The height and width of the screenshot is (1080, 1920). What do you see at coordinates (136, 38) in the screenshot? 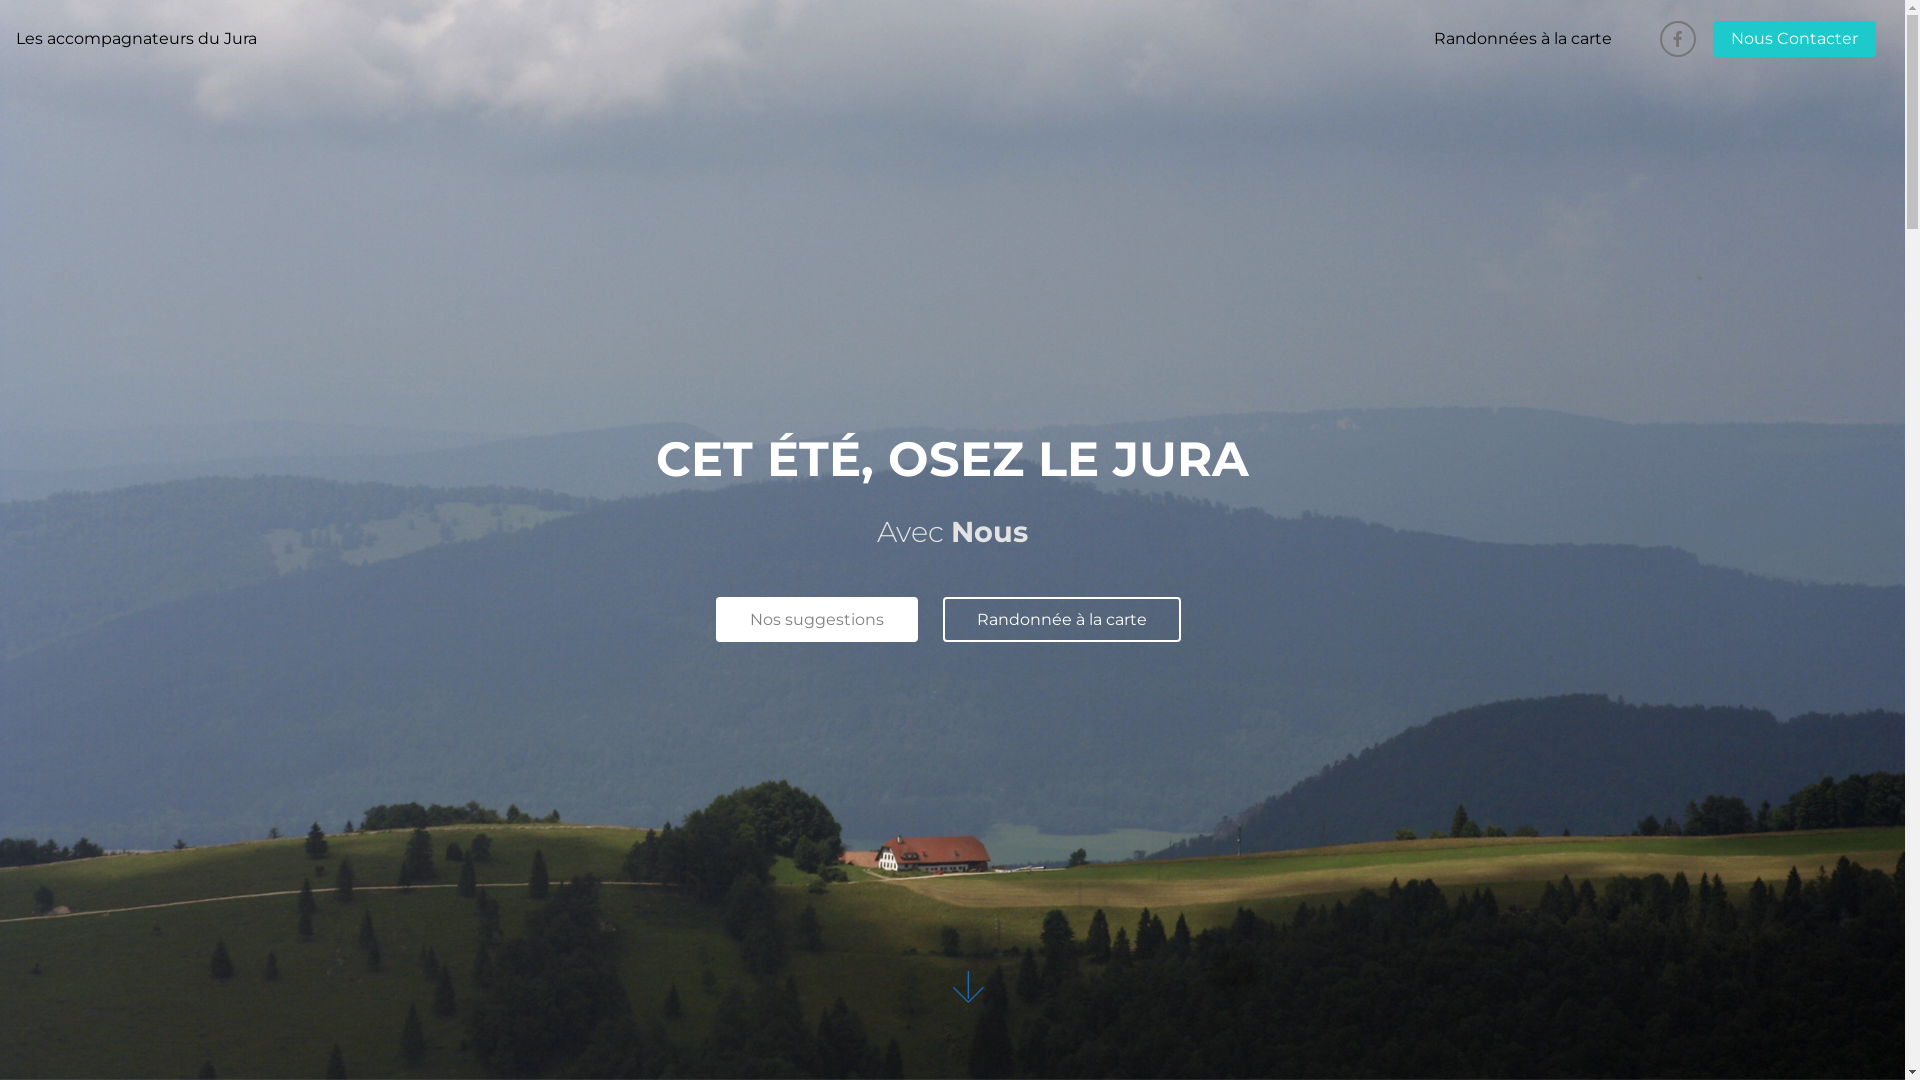
I see `Les accompagnateurs du Jura` at bounding box center [136, 38].